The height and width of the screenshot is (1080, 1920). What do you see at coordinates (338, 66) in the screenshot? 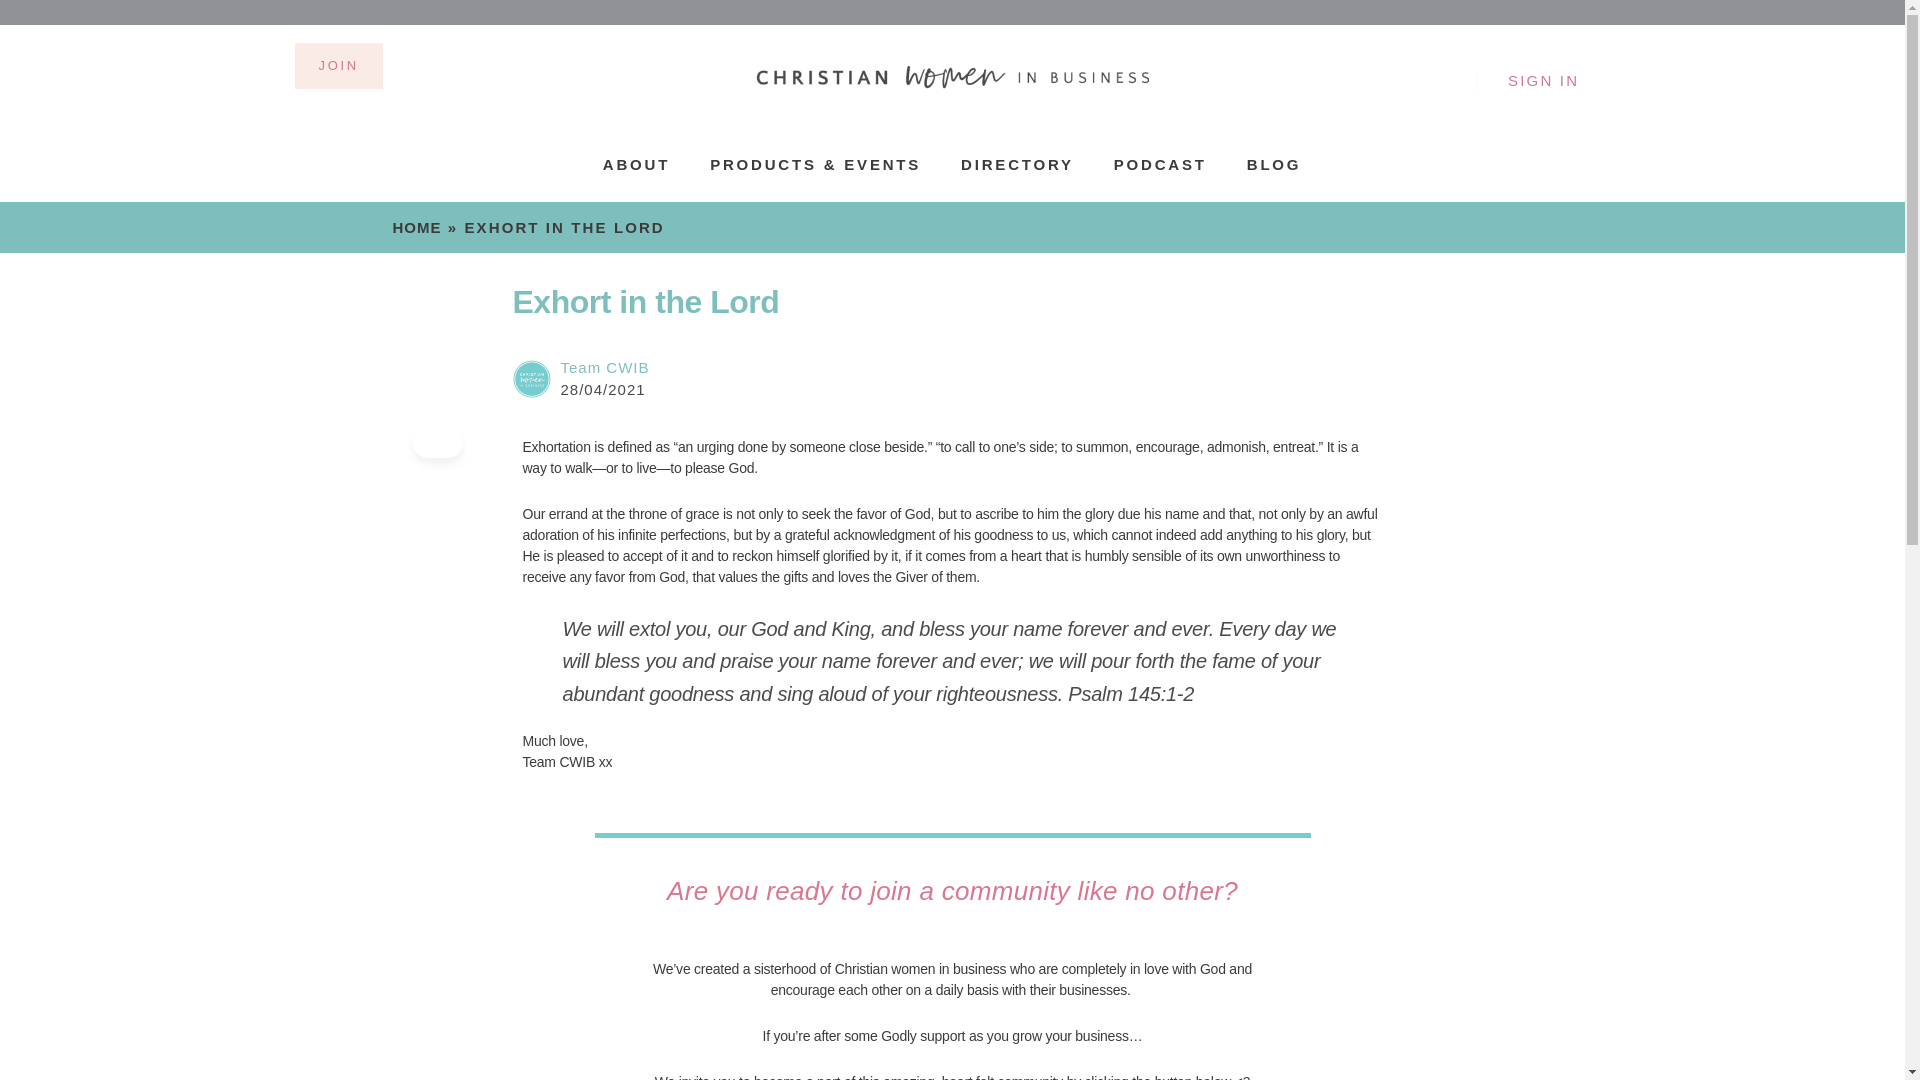
I see `JOIN` at bounding box center [338, 66].